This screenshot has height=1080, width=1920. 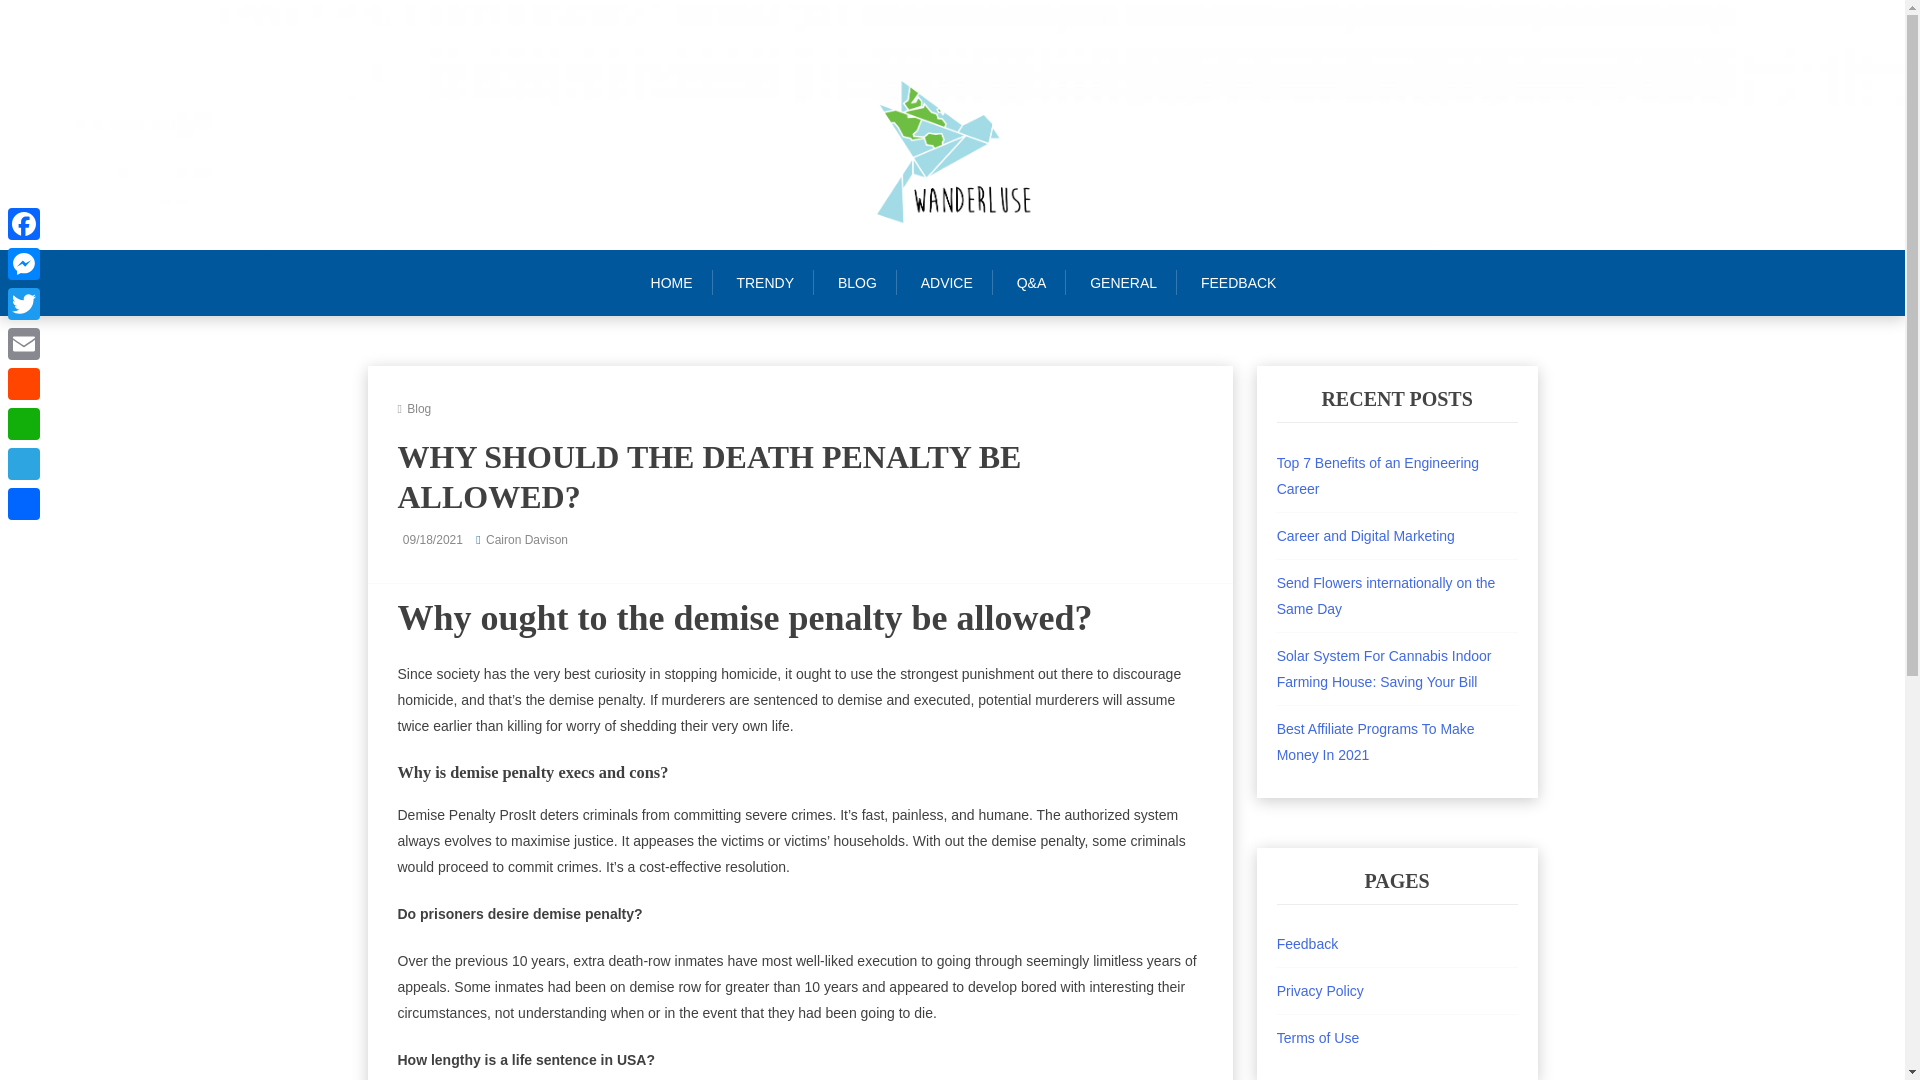 What do you see at coordinates (856, 282) in the screenshot?
I see `BLOG` at bounding box center [856, 282].